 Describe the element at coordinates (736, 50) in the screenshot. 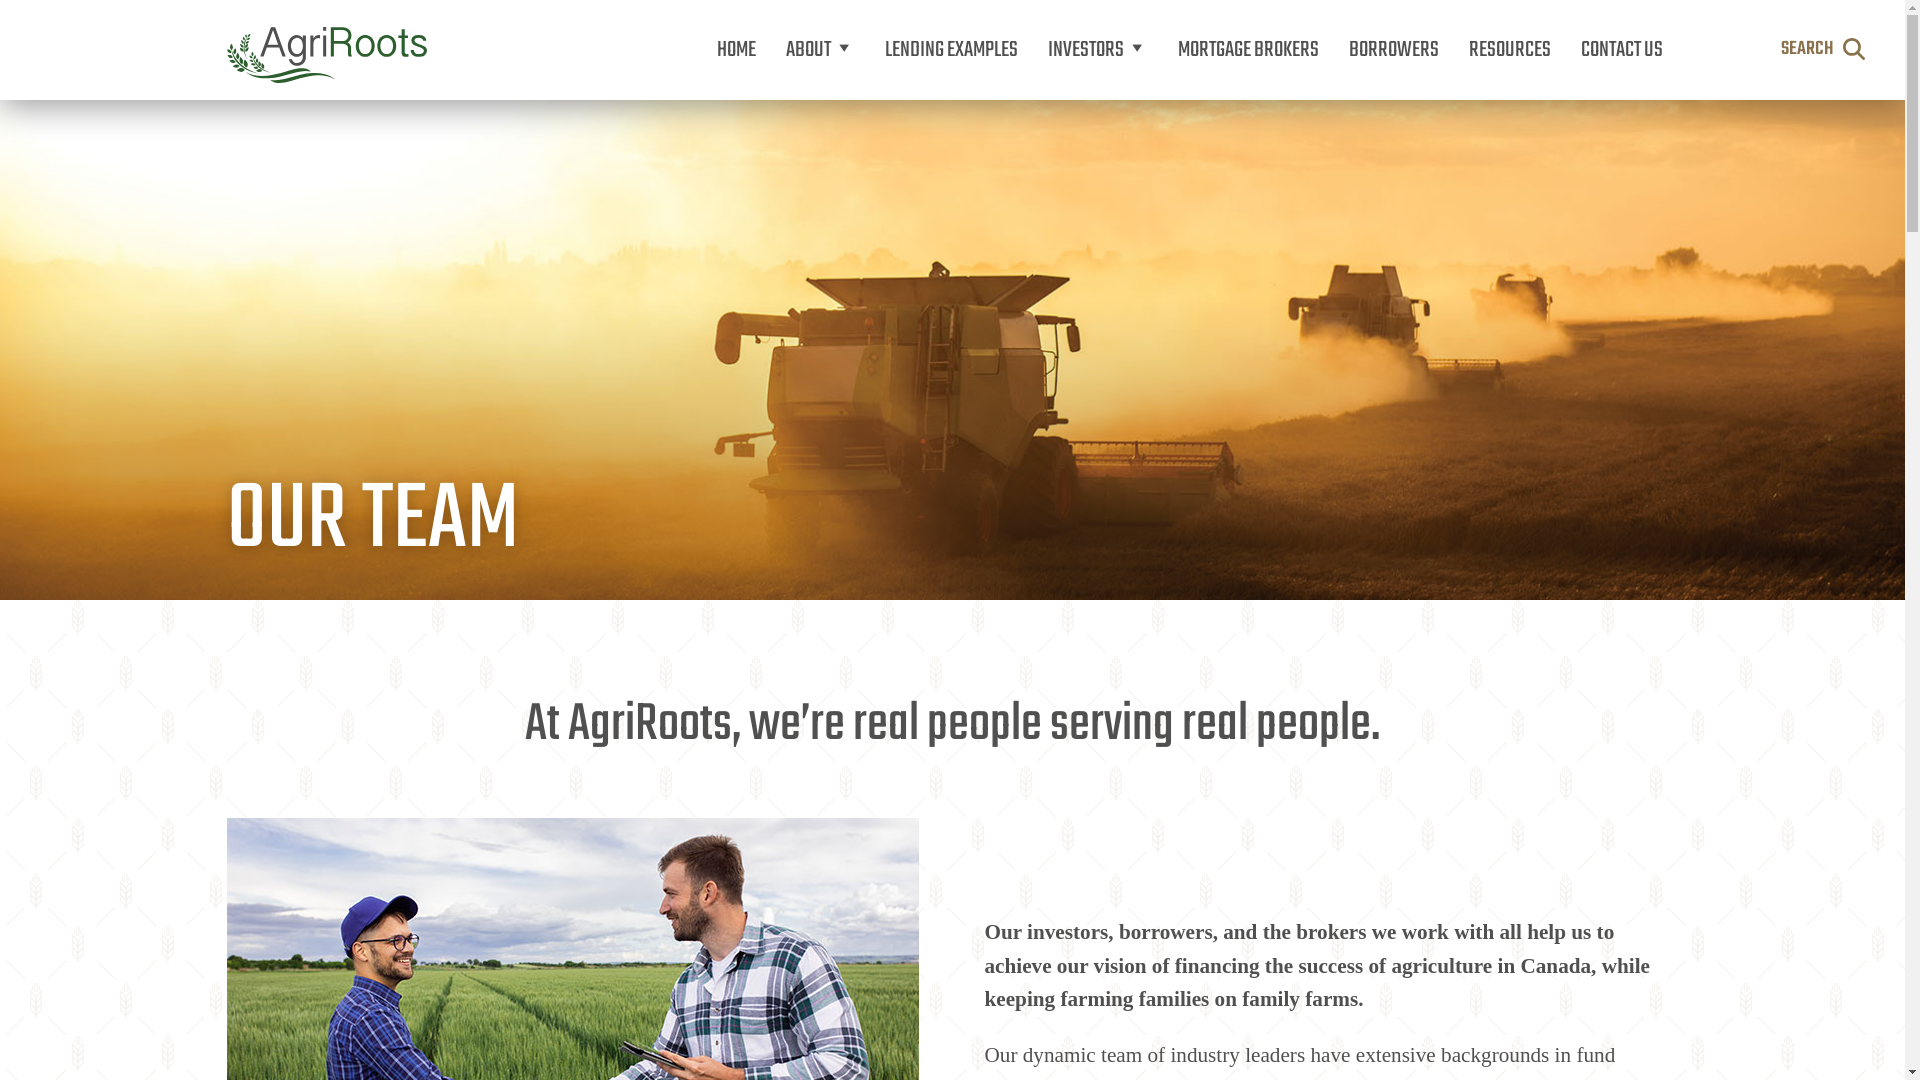

I see `HOME` at that location.